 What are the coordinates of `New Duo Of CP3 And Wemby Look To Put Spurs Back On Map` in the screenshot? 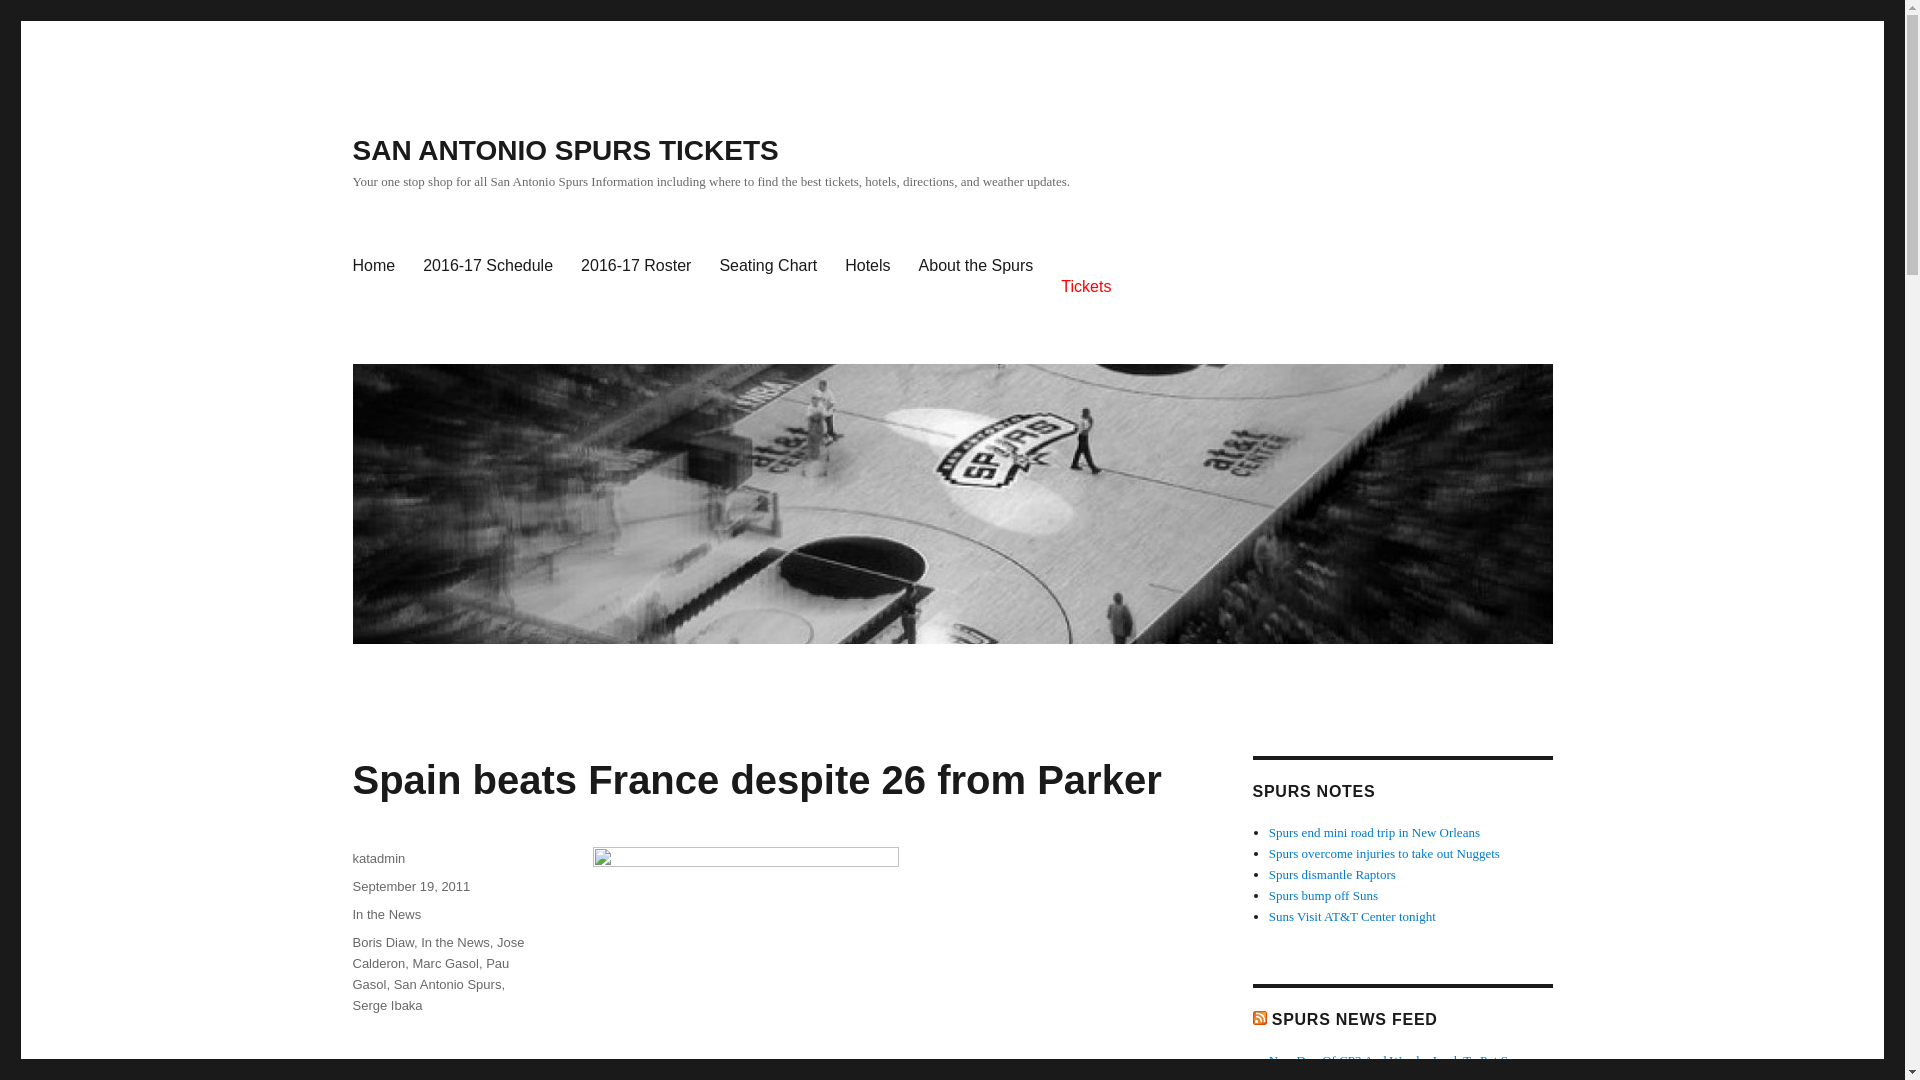 It's located at (1400, 1066).